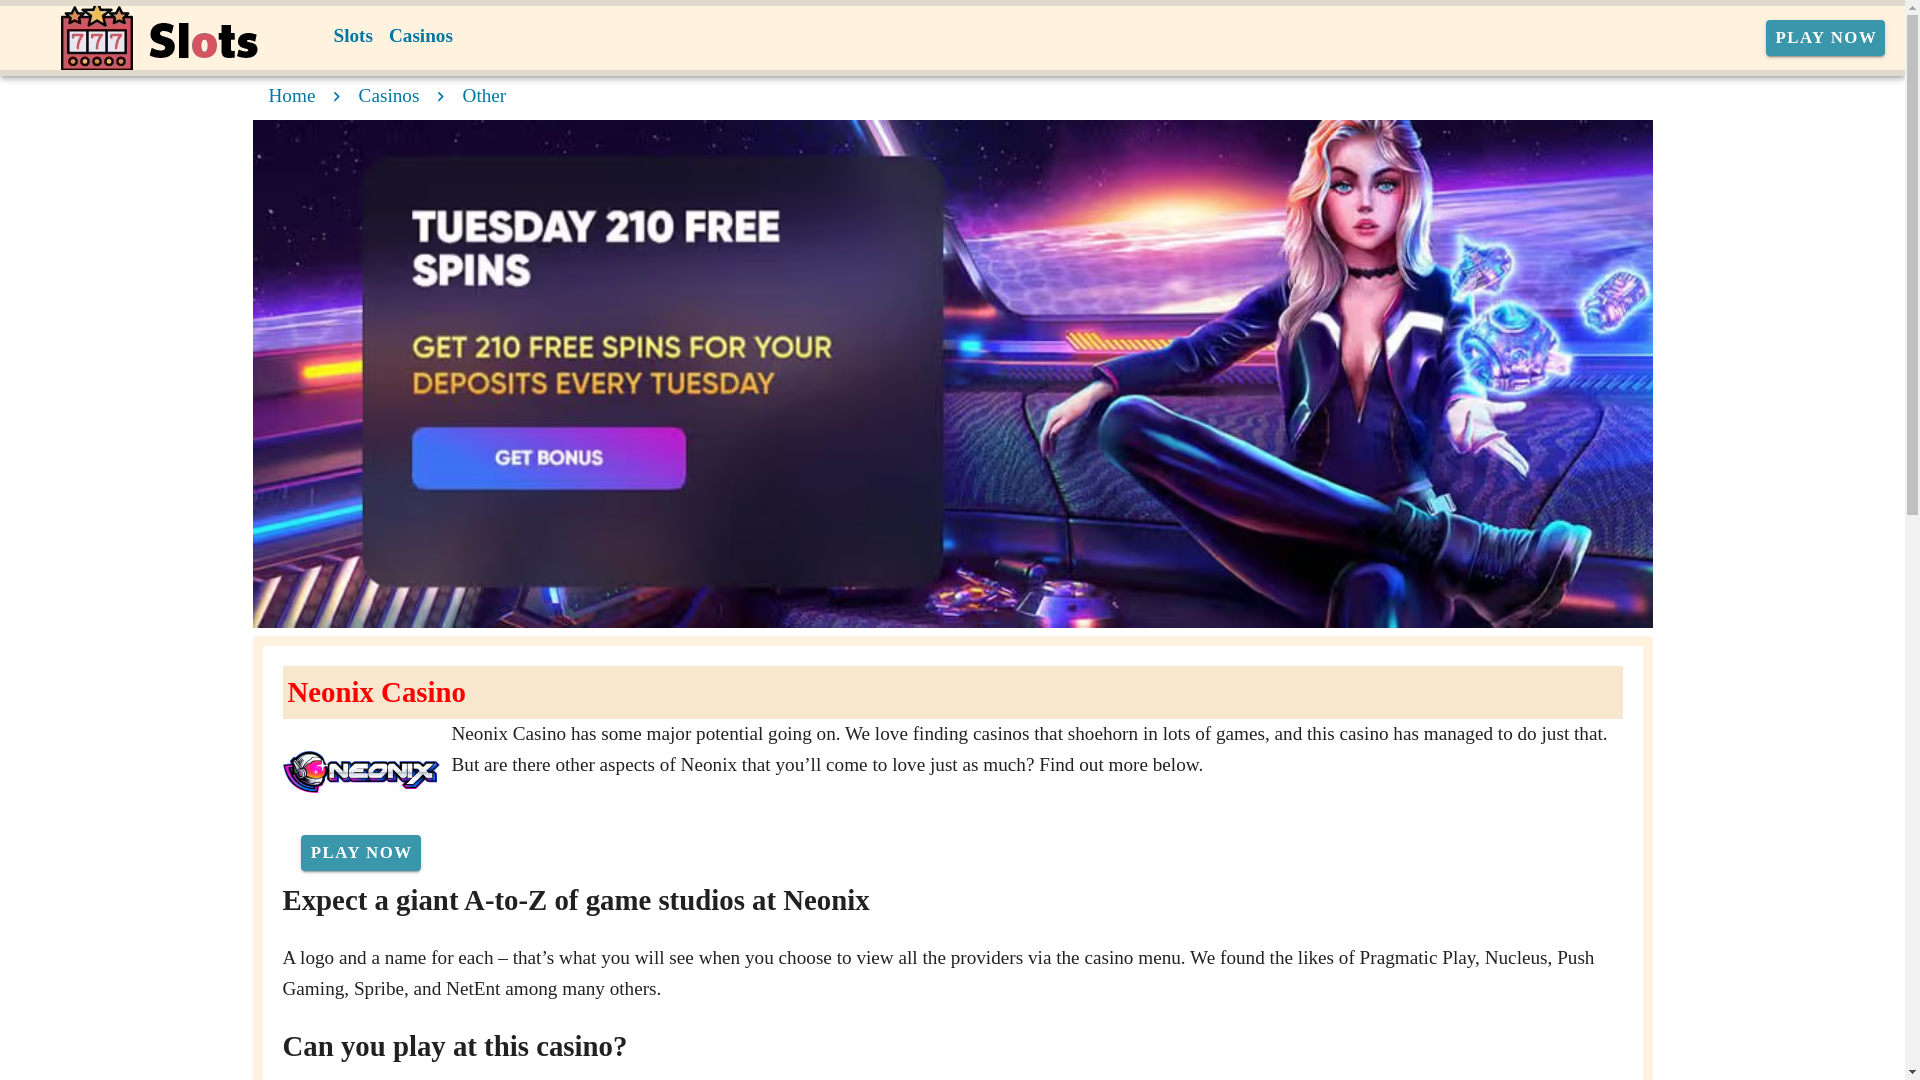  What do you see at coordinates (360, 852) in the screenshot?
I see `PLAY NOW` at bounding box center [360, 852].